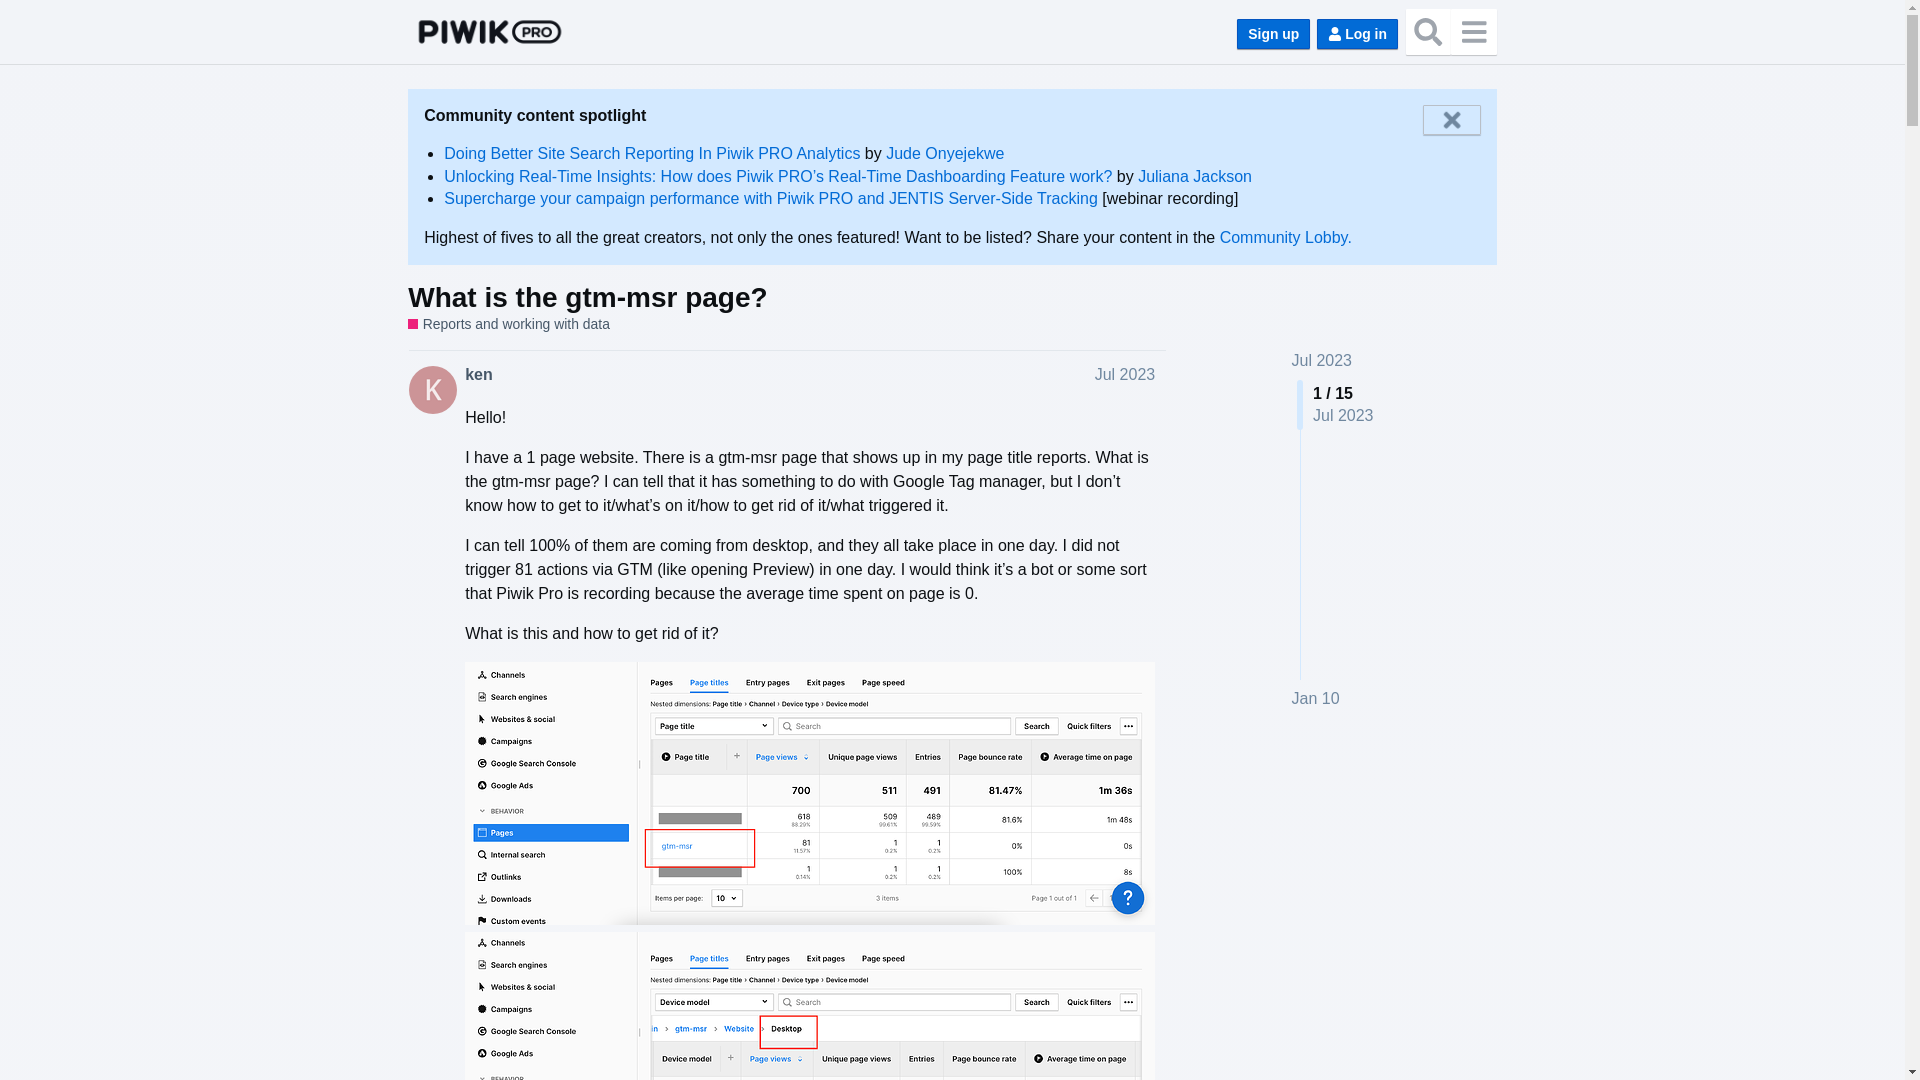 The image size is (1920, 1080). What do you see at coordinates (1316, 698) in the screenshot?
I see `Jan 10` at bounding box center [1316, 698].